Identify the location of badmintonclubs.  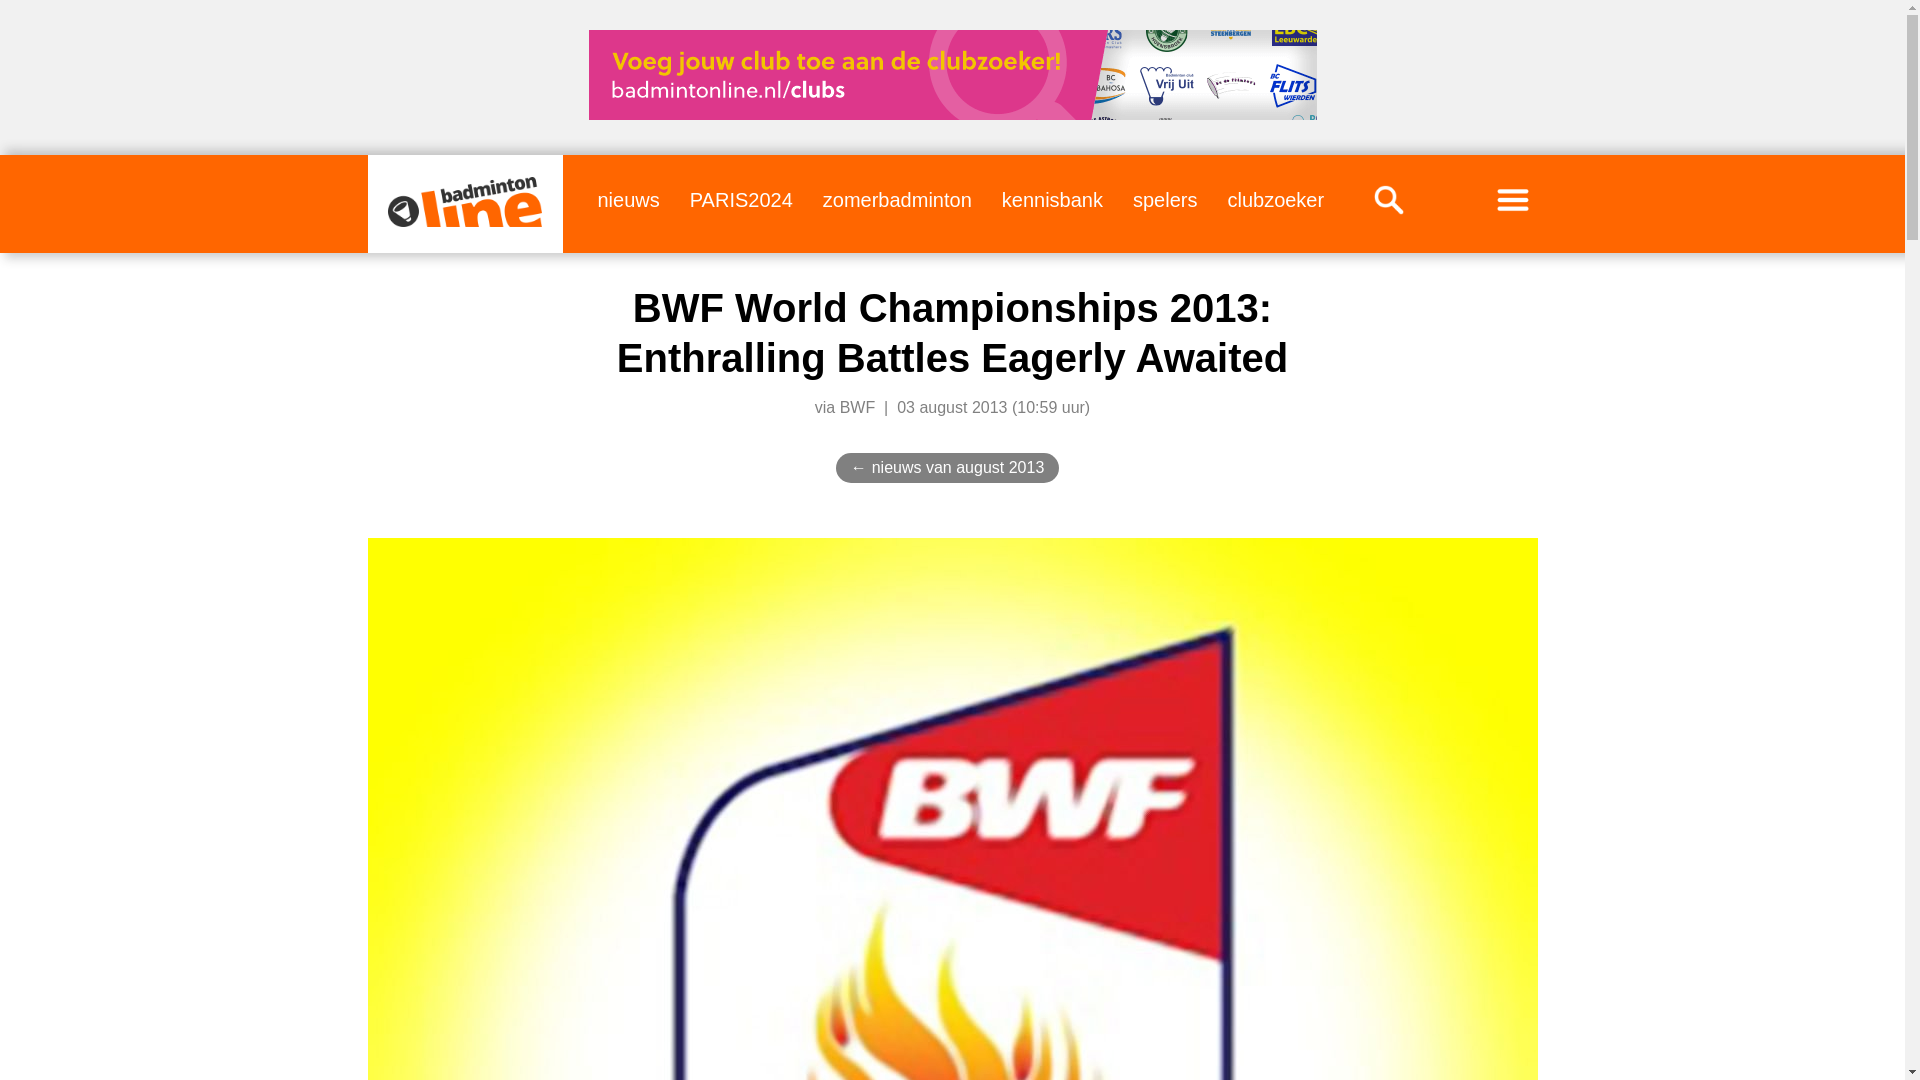
(1275, 199).